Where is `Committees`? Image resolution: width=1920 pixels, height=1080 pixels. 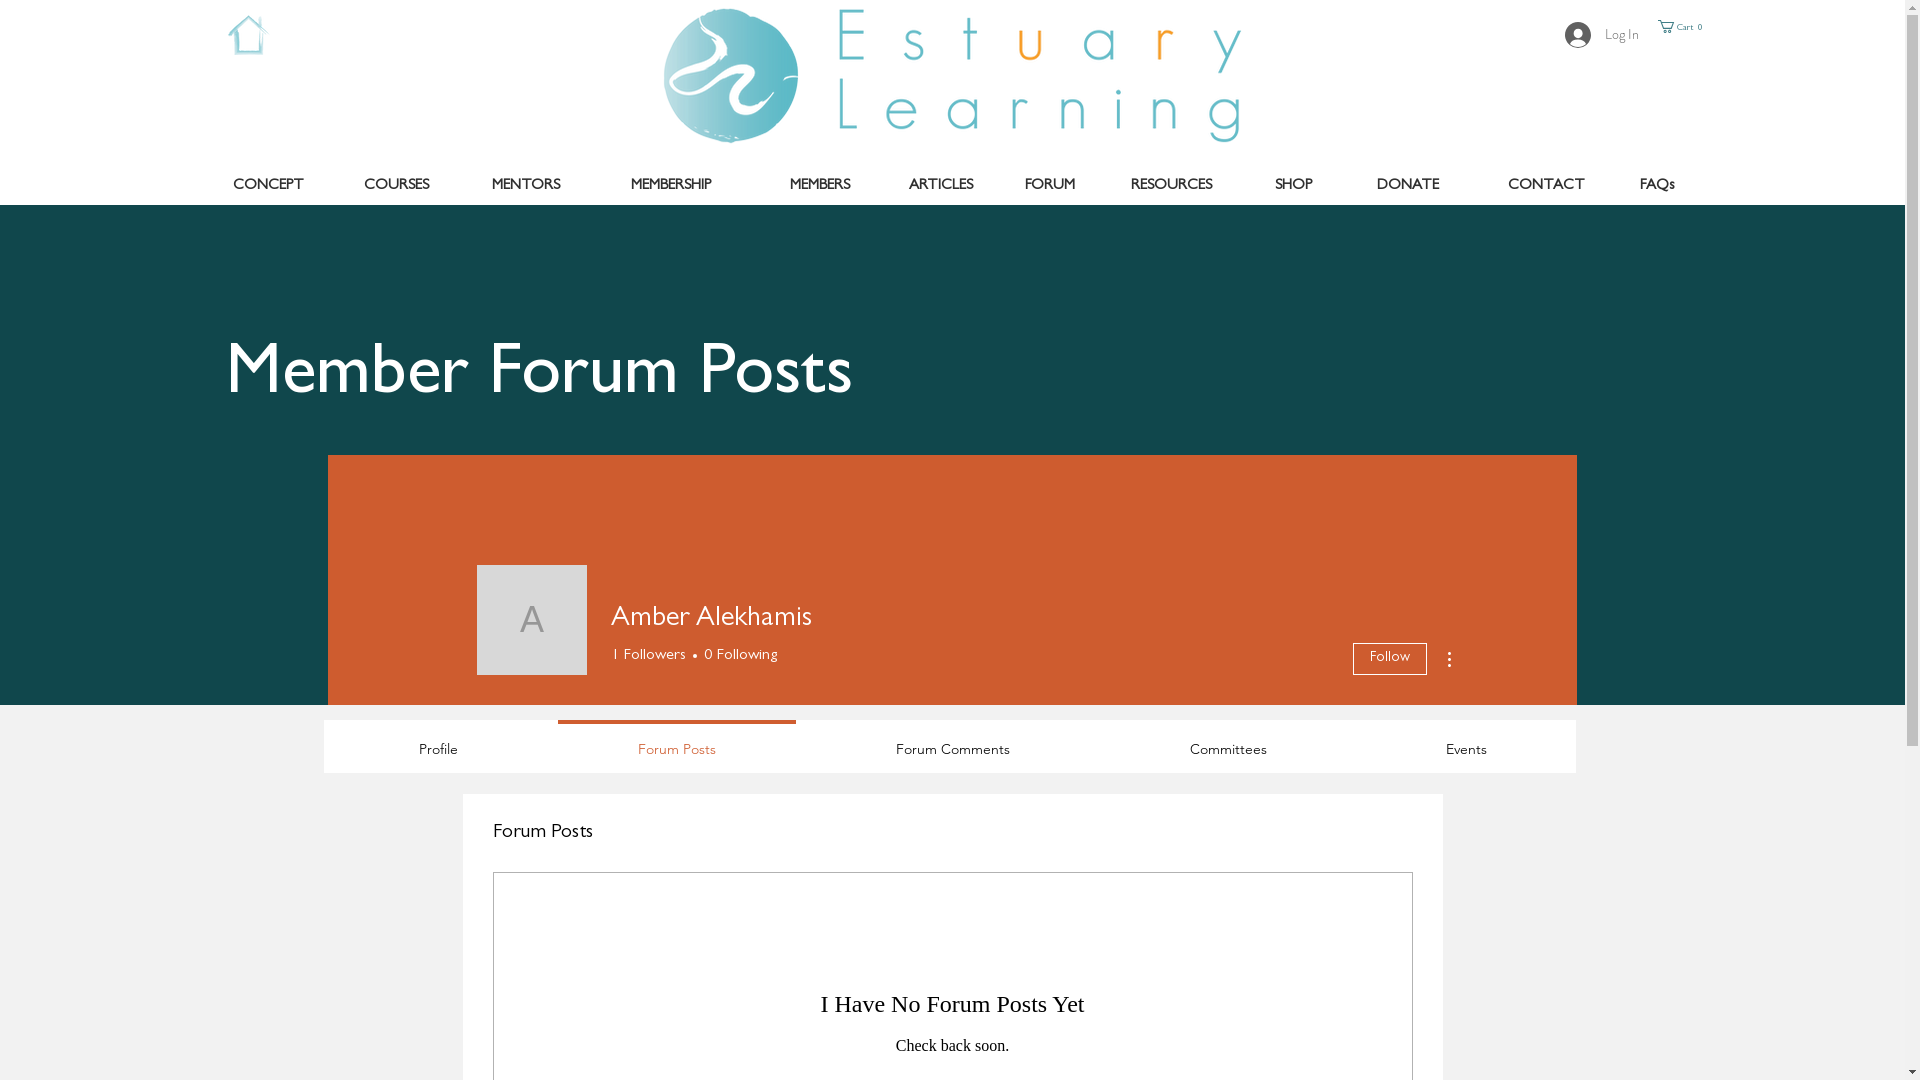
Committees is located at coordinates (1228, 740).